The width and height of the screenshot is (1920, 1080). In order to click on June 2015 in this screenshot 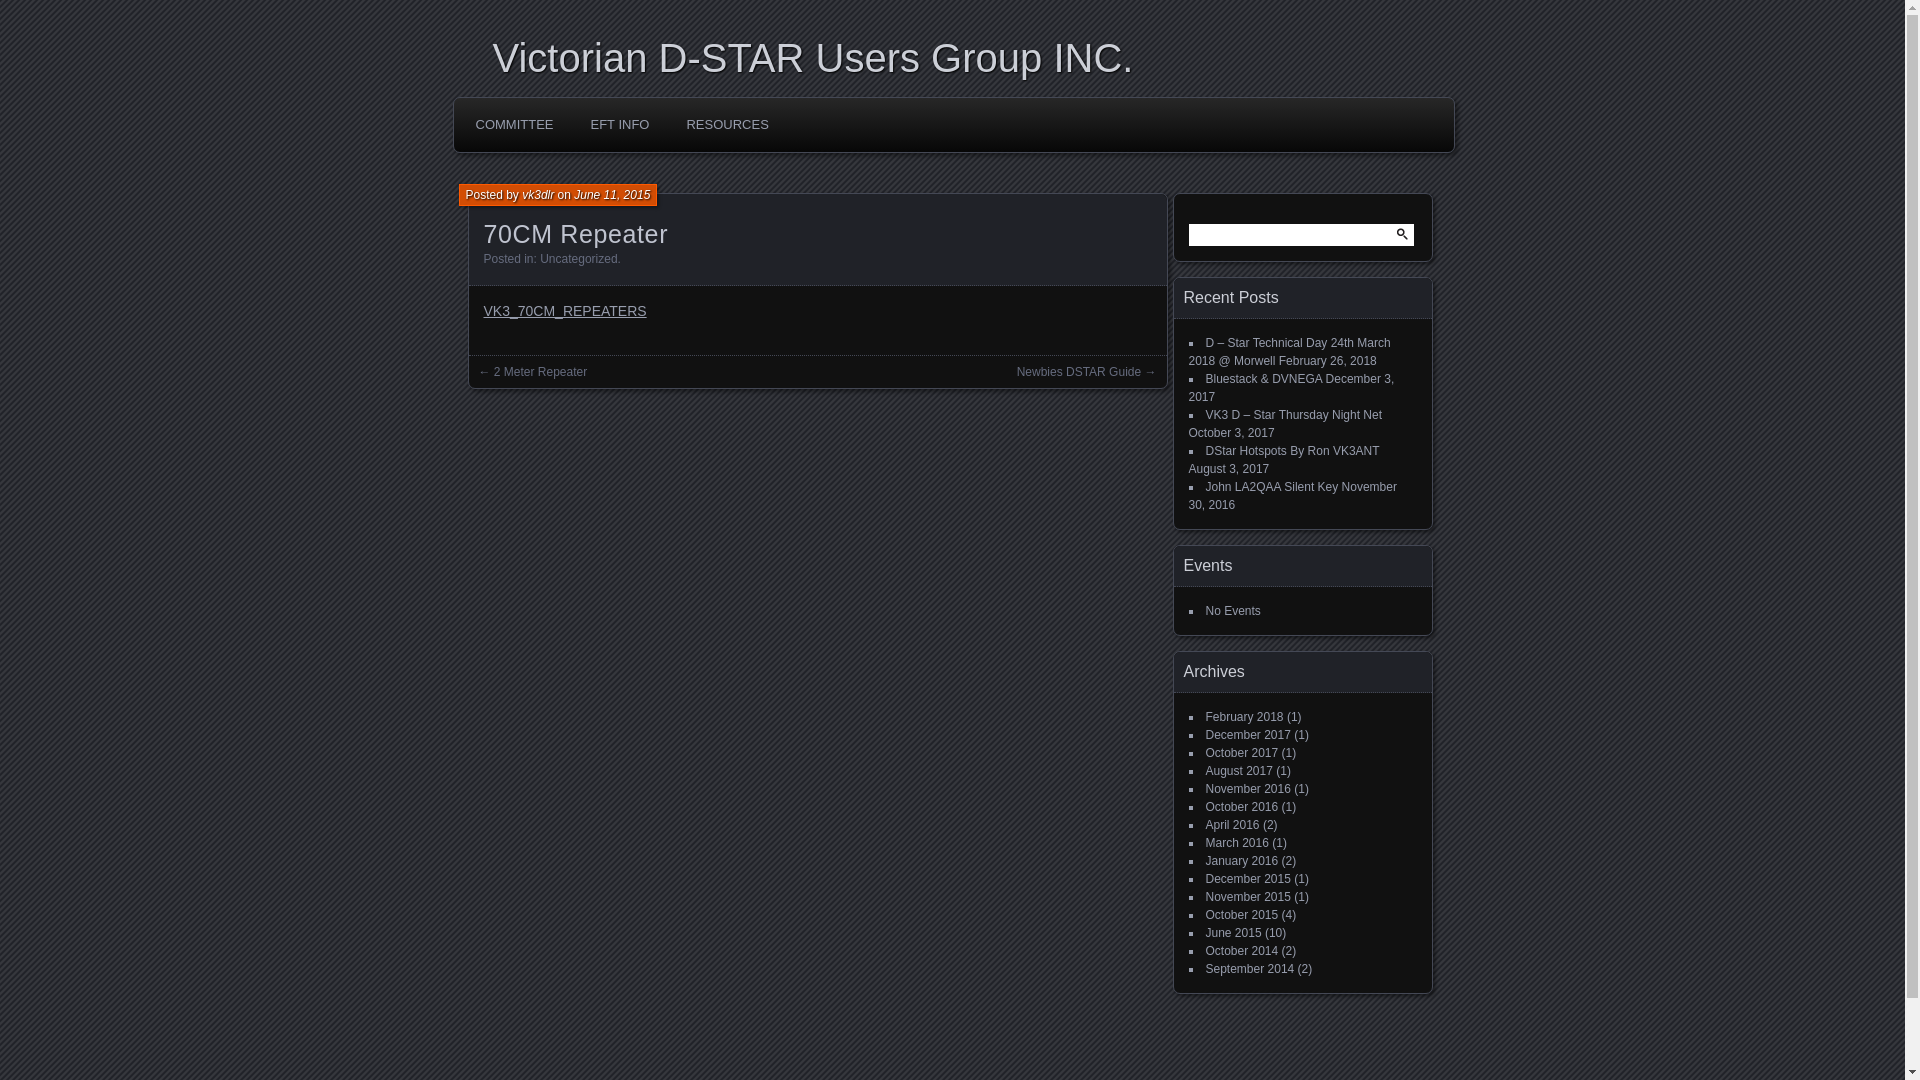, I will do `click(1234, 933)`.